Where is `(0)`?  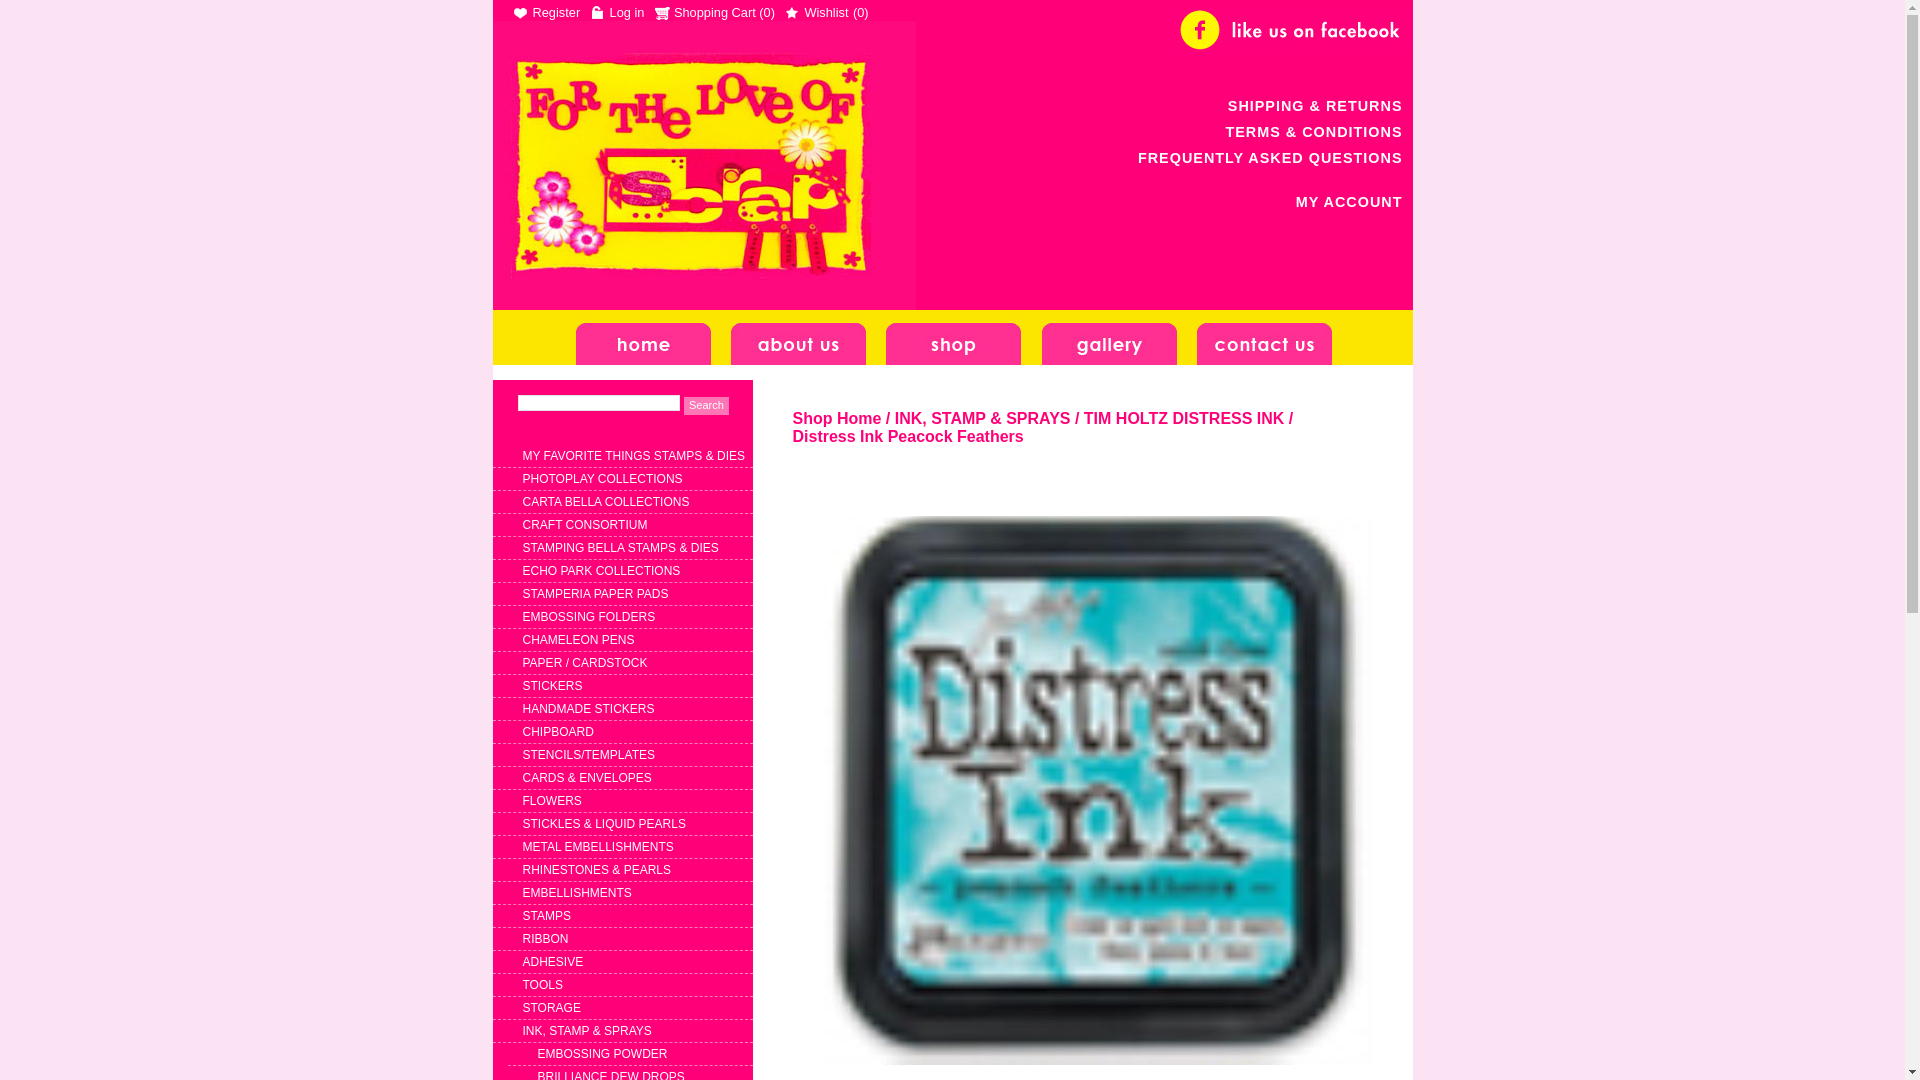 (0) is located at coordinates (861, 12).